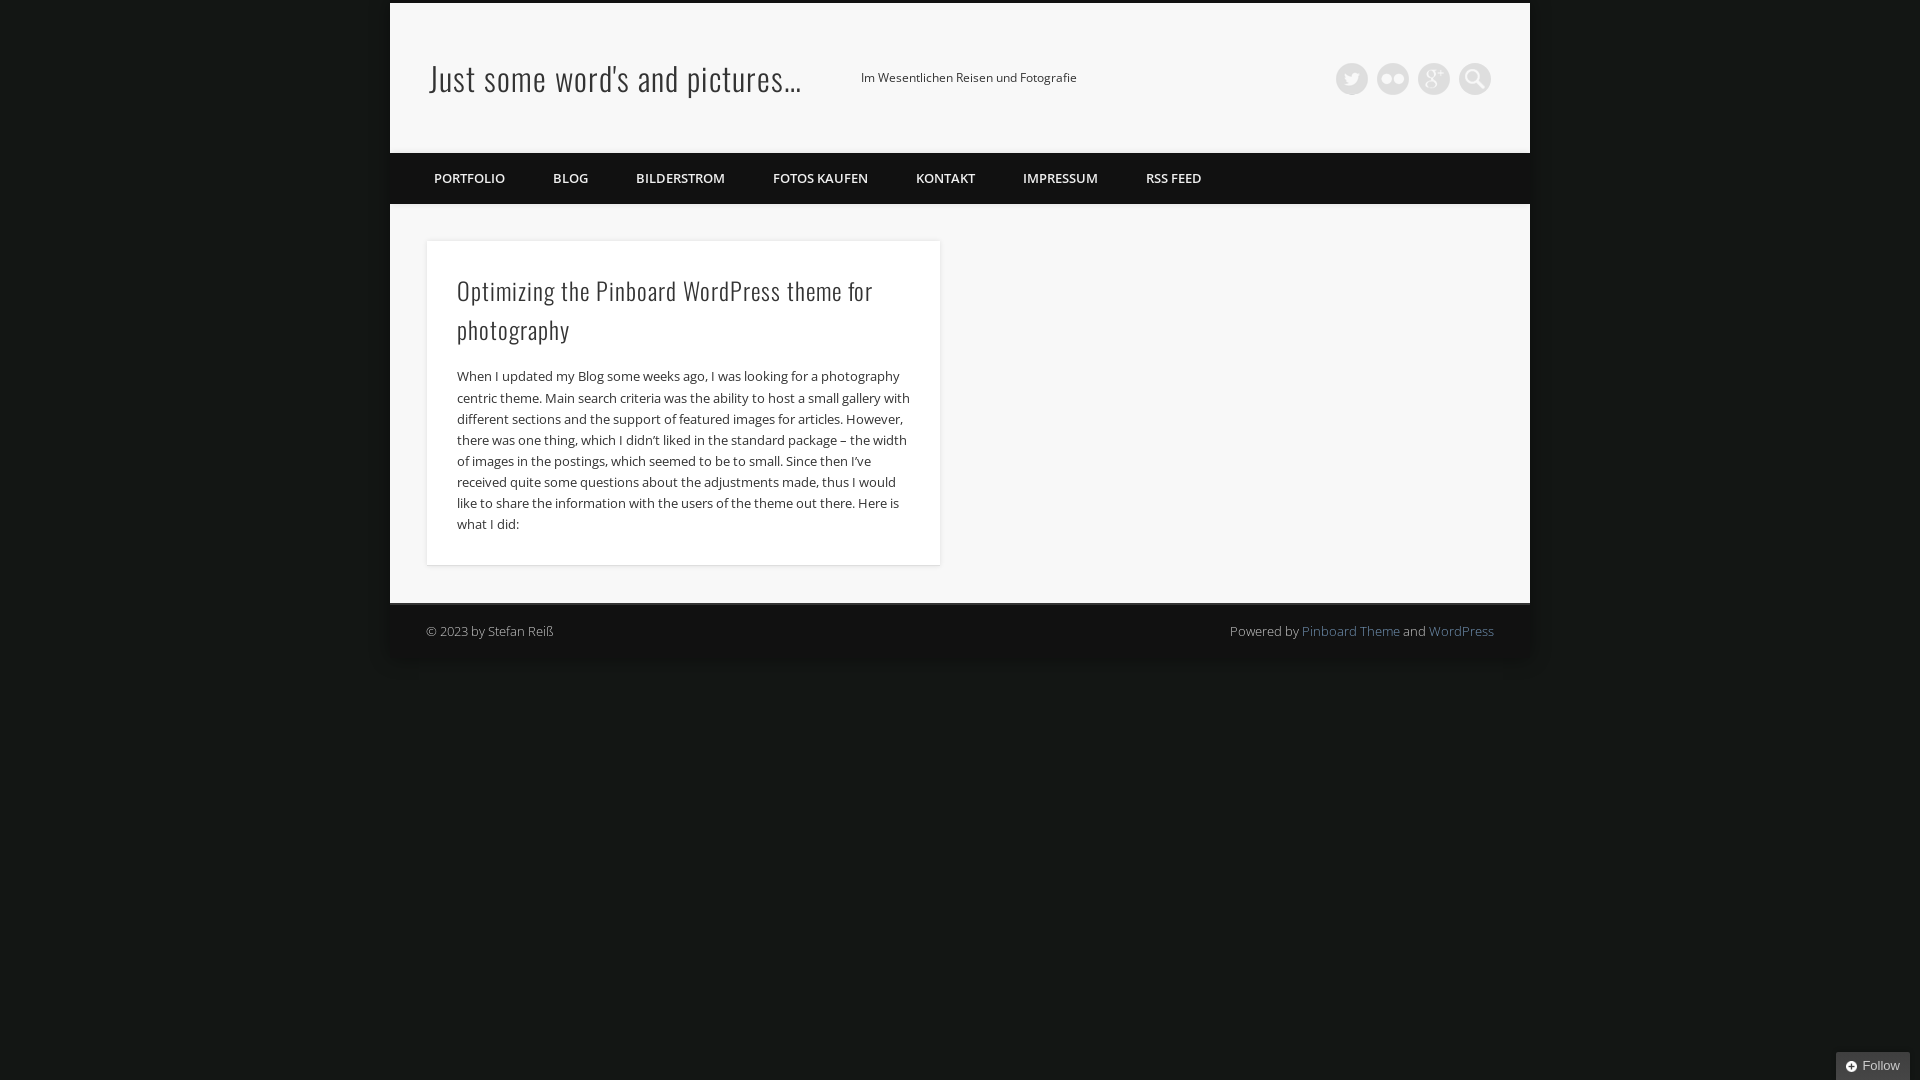 The height and width of the screenshot is (1080, 1920). What do you see at coordinates (1434, 79) in the screenshot?
I see `Google+` at bounding box center [1434, 79].